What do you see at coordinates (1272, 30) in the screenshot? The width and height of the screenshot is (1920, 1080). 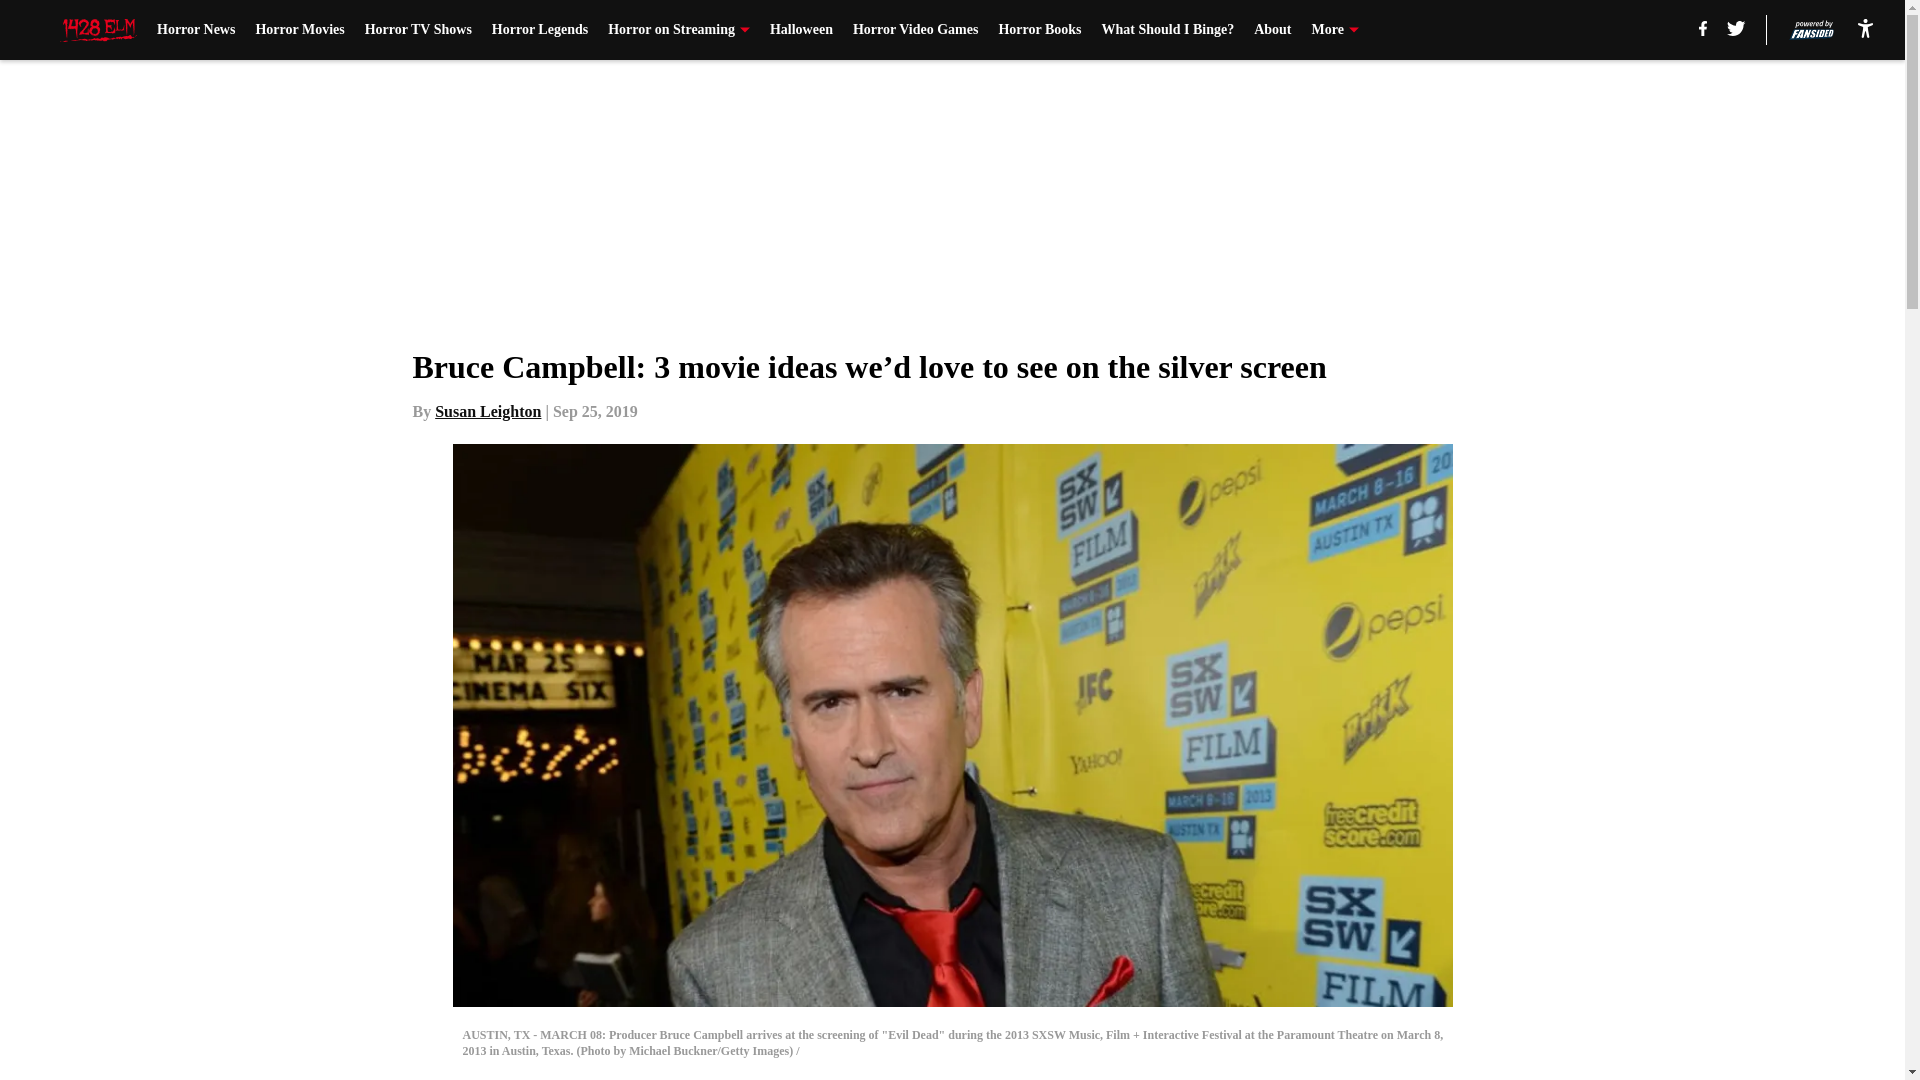 I see `About` at bounding box center [1272, 30].